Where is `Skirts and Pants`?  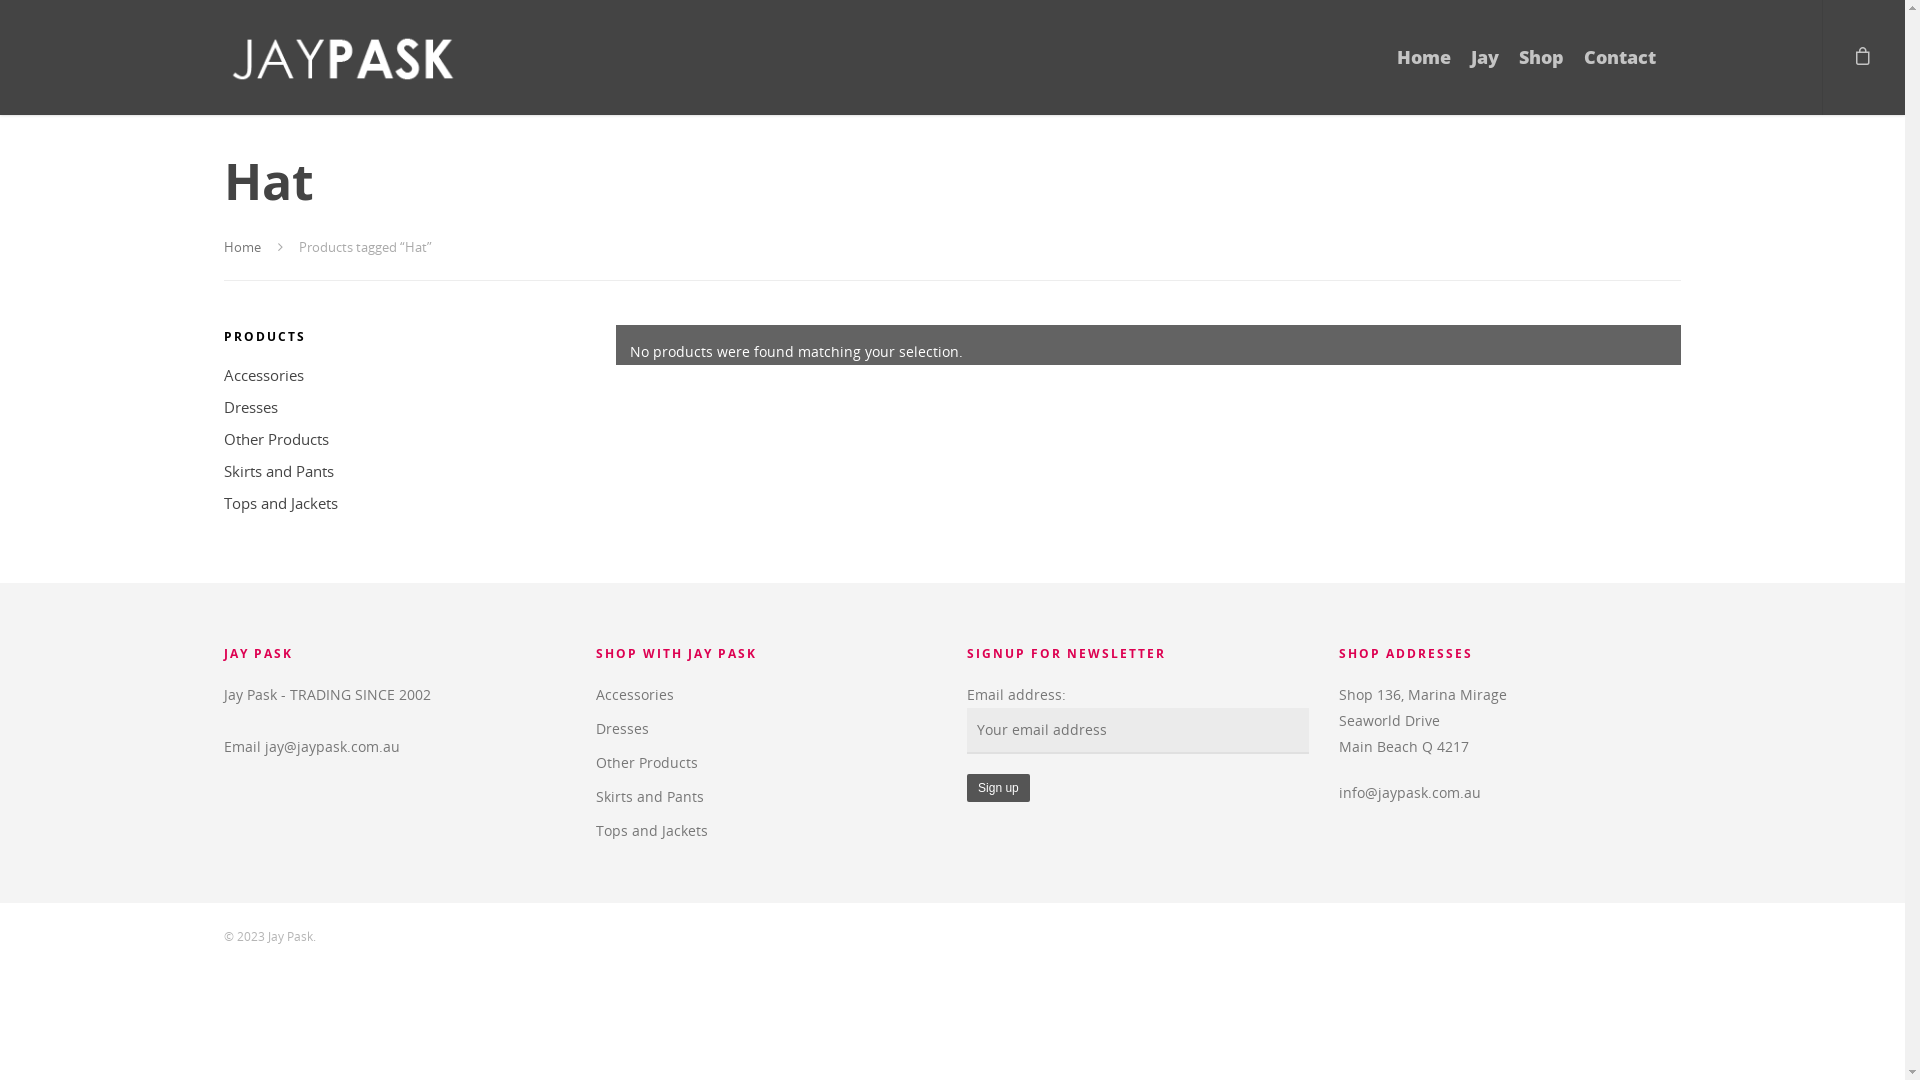 Skirts and Pants is located at coordinates (767, 797).